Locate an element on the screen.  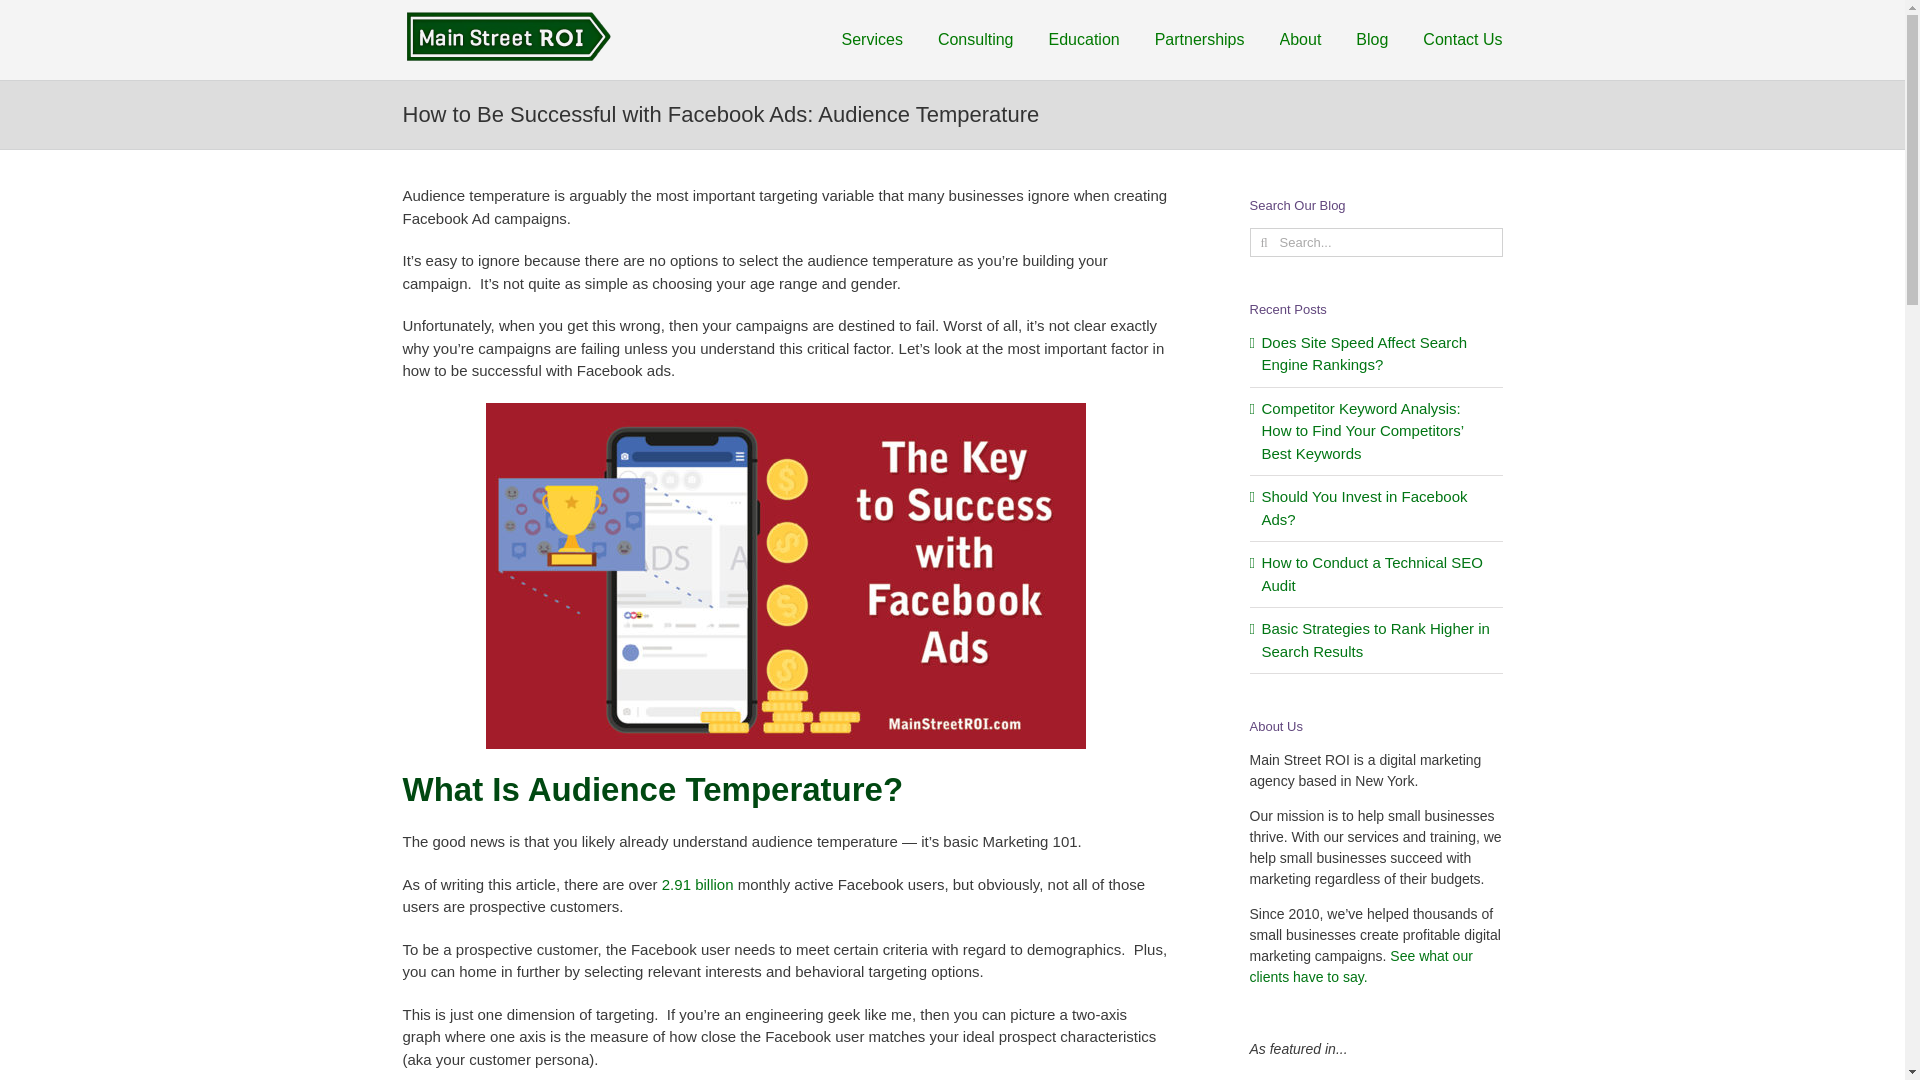
Partnerships is located at coordinates (1200, 40).